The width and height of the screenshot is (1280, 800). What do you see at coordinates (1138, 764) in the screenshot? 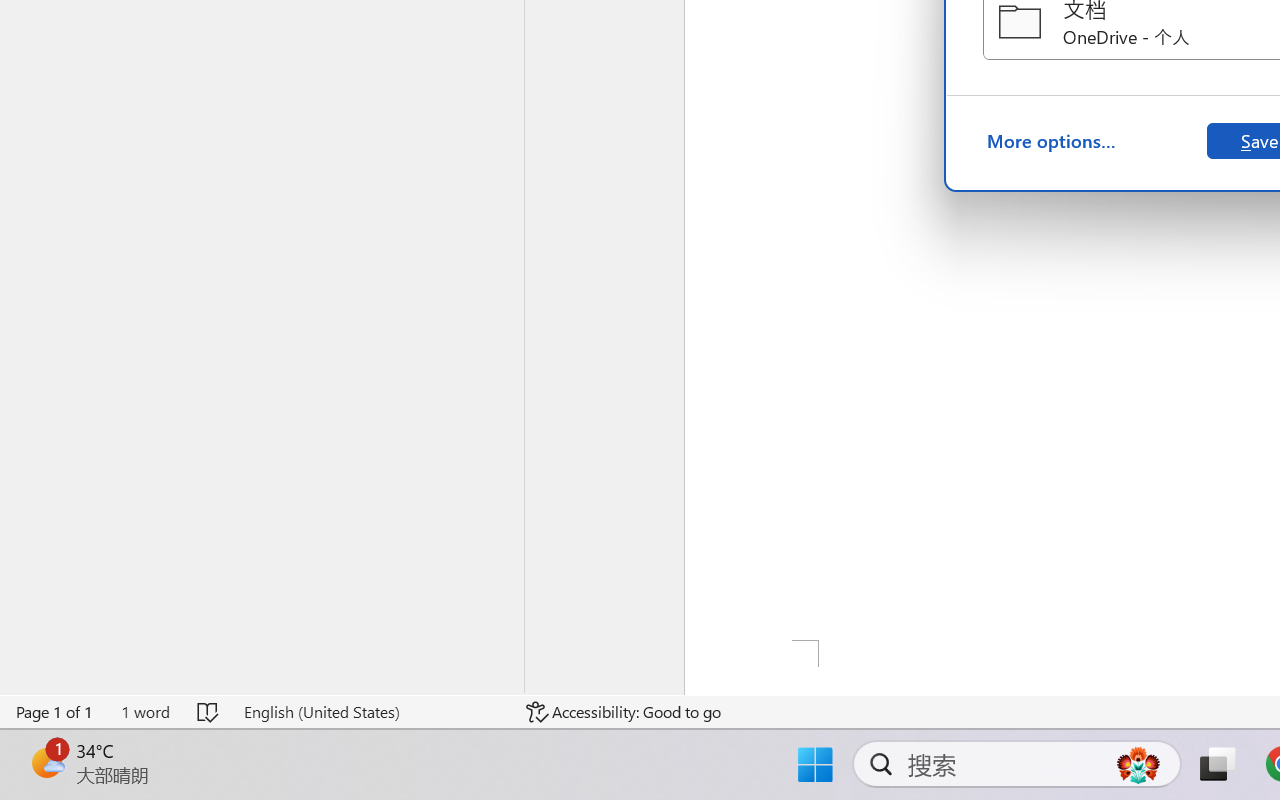
I see `AutomationID: DynamicSearchBoxGleamImage` at bounding box center [1138, 764].